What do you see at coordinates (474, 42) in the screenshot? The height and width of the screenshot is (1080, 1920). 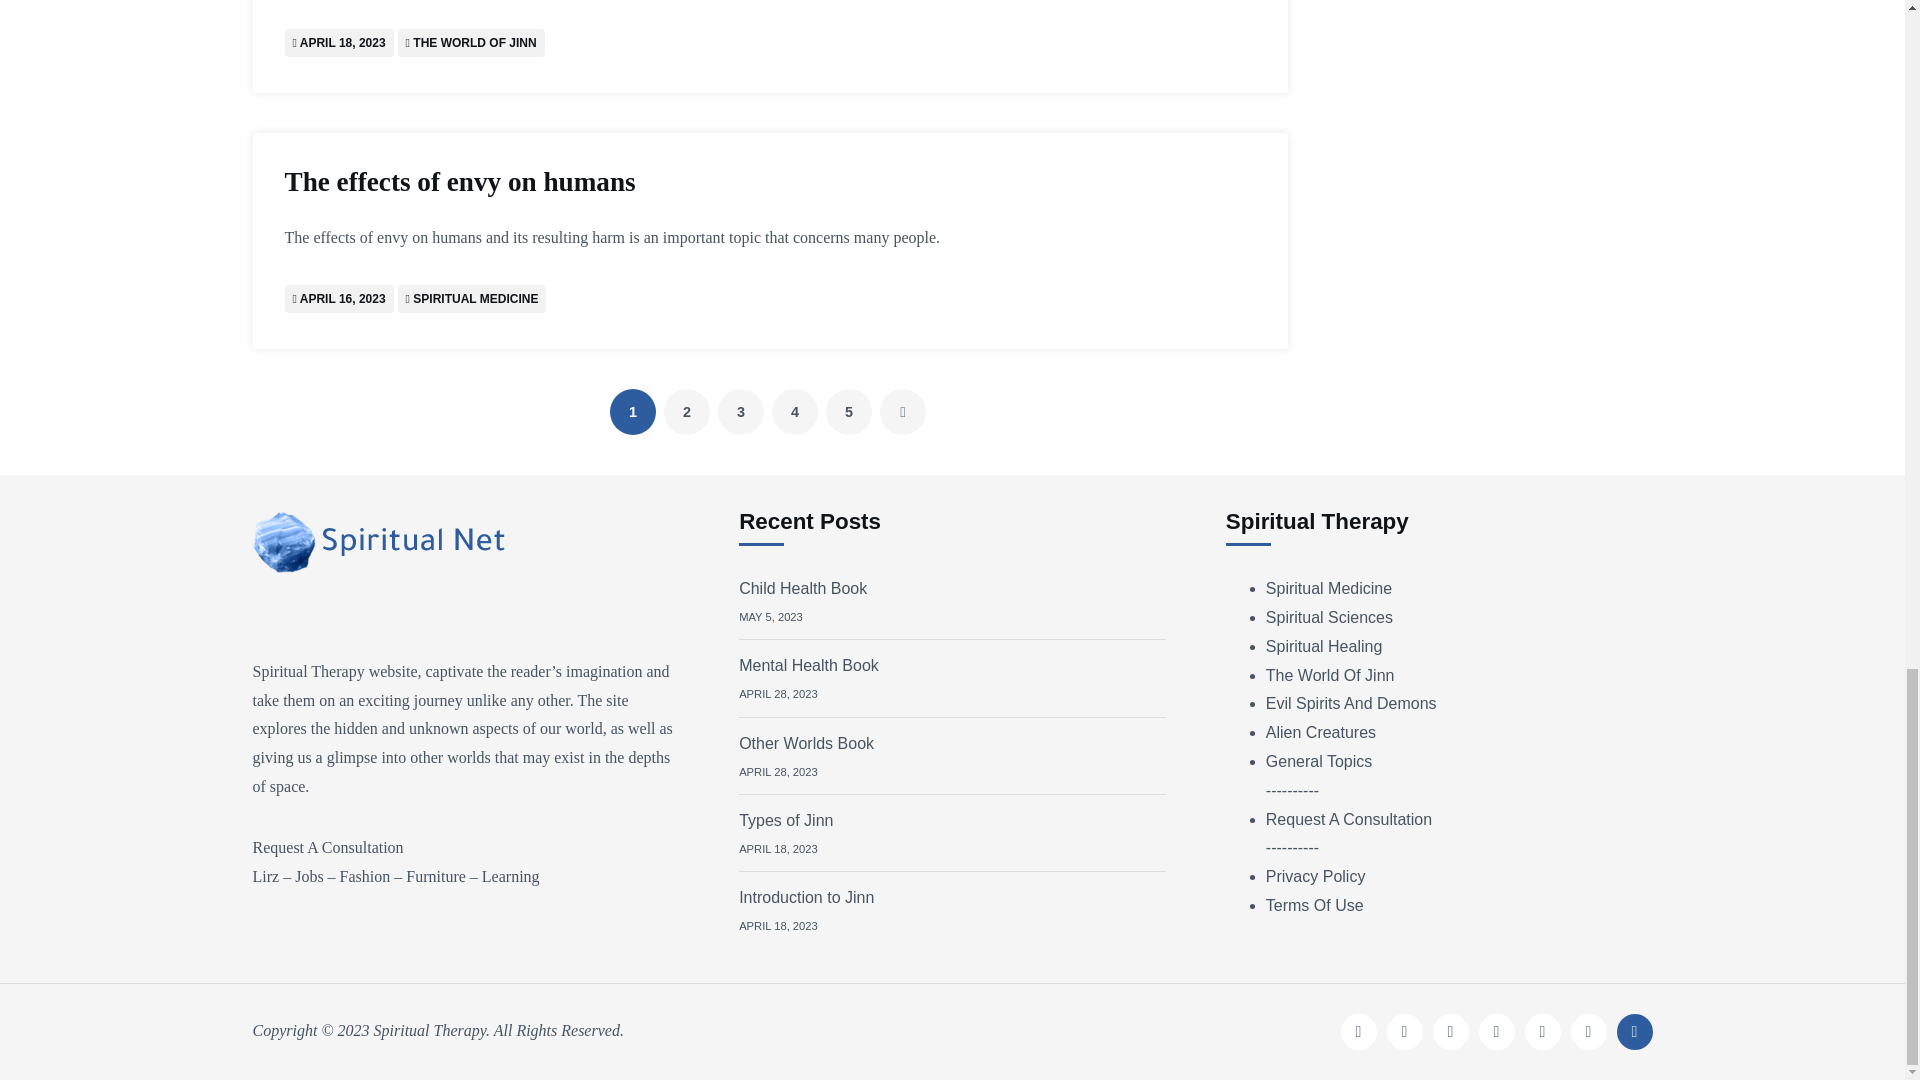 I see `THE WORLD OF JINN` at bounding box center [474, 42].